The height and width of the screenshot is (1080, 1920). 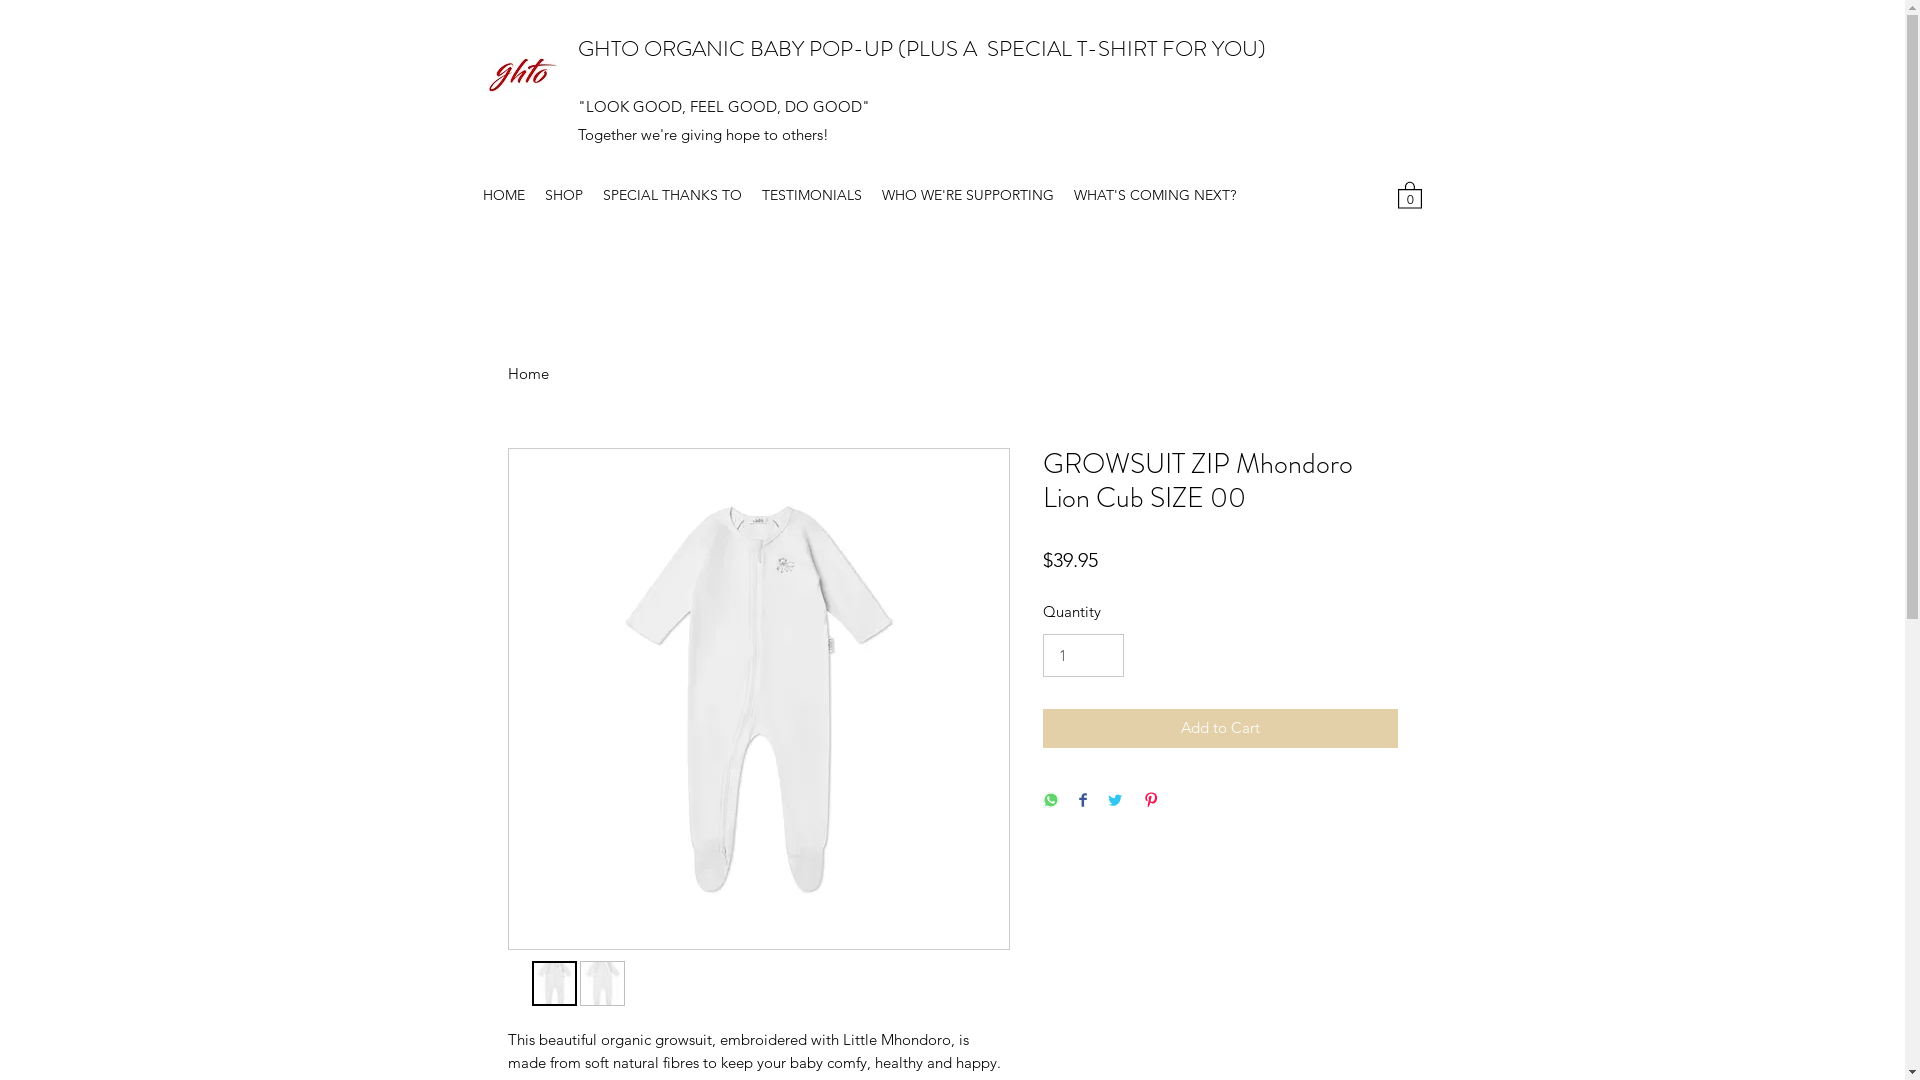 What do you see at coordinates (812, 195) in the screenshot?
I see `TESTIMONIALS` at bounding box center [812, 195].